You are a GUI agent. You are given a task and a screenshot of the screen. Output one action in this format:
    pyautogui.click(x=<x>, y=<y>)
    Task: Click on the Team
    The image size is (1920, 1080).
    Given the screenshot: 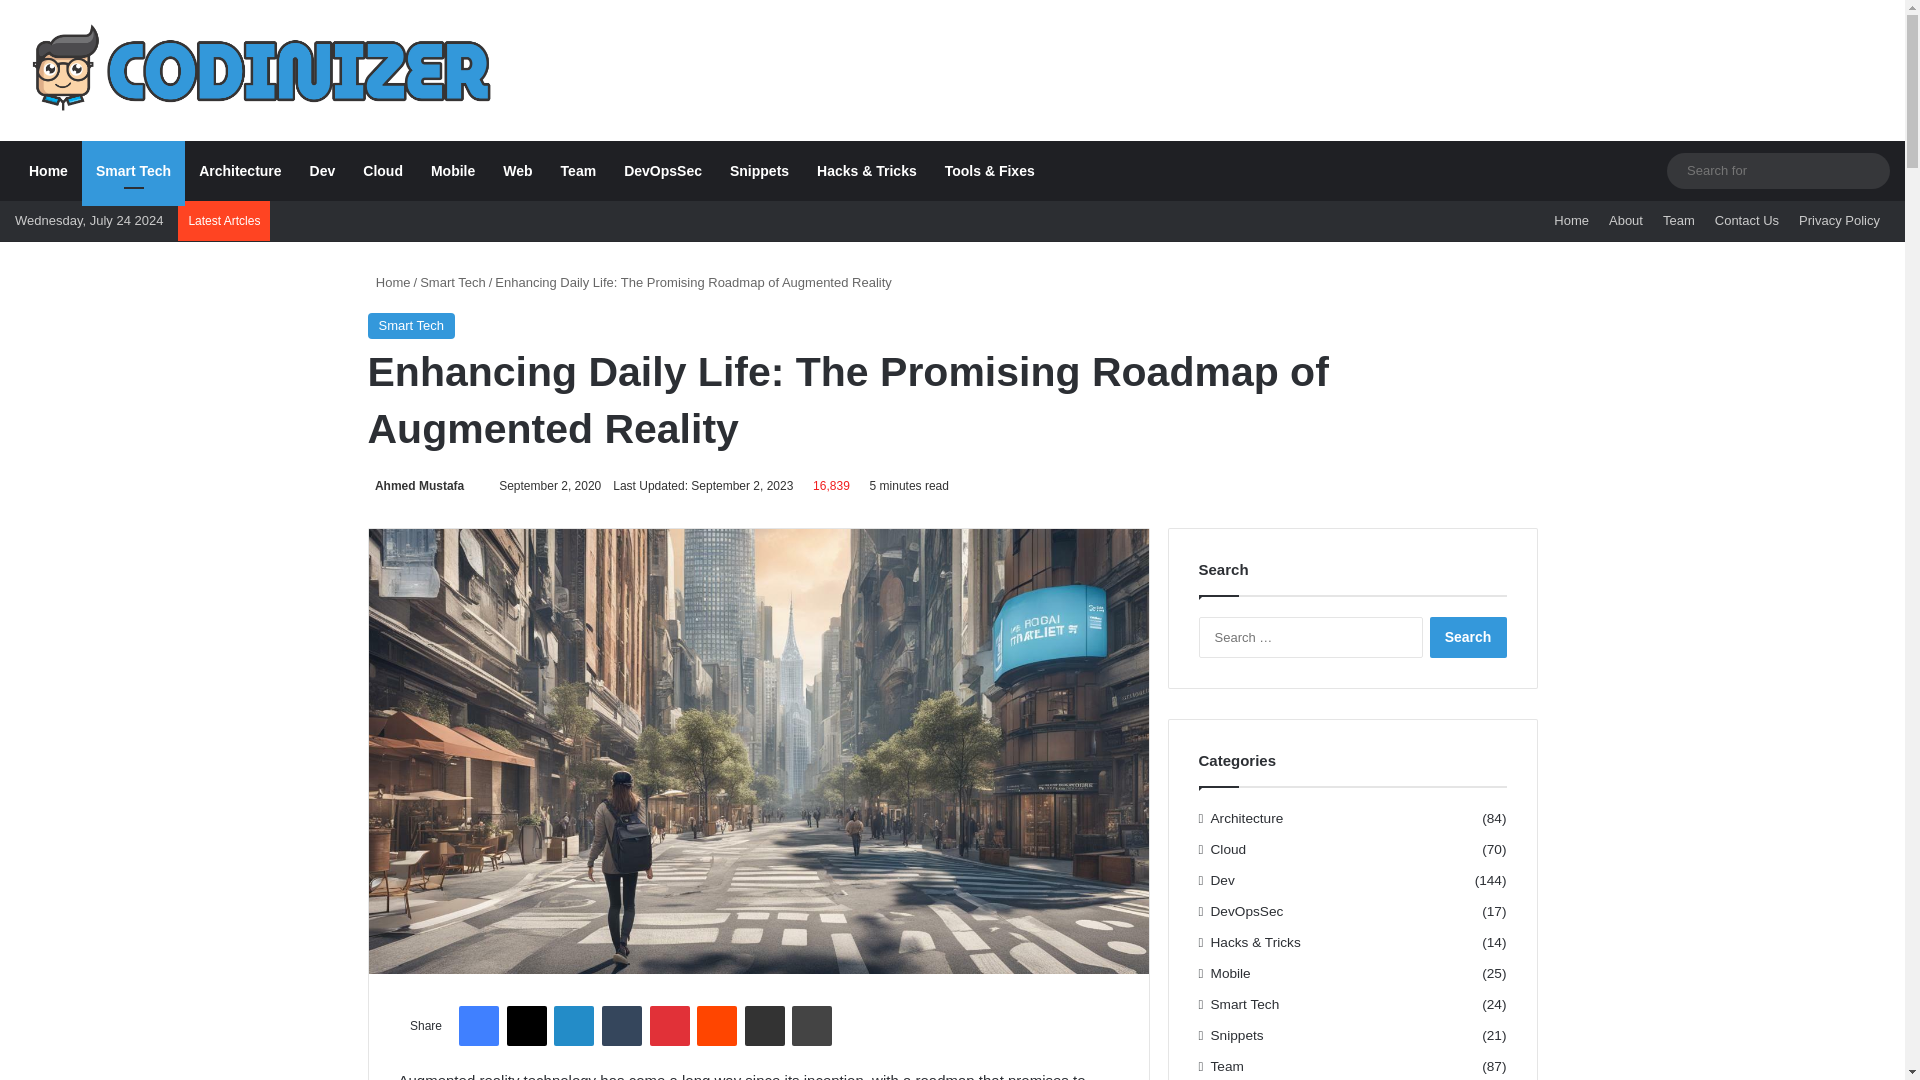 What is the action you would take?
    pyautogui.click(x=578, y=170)
    